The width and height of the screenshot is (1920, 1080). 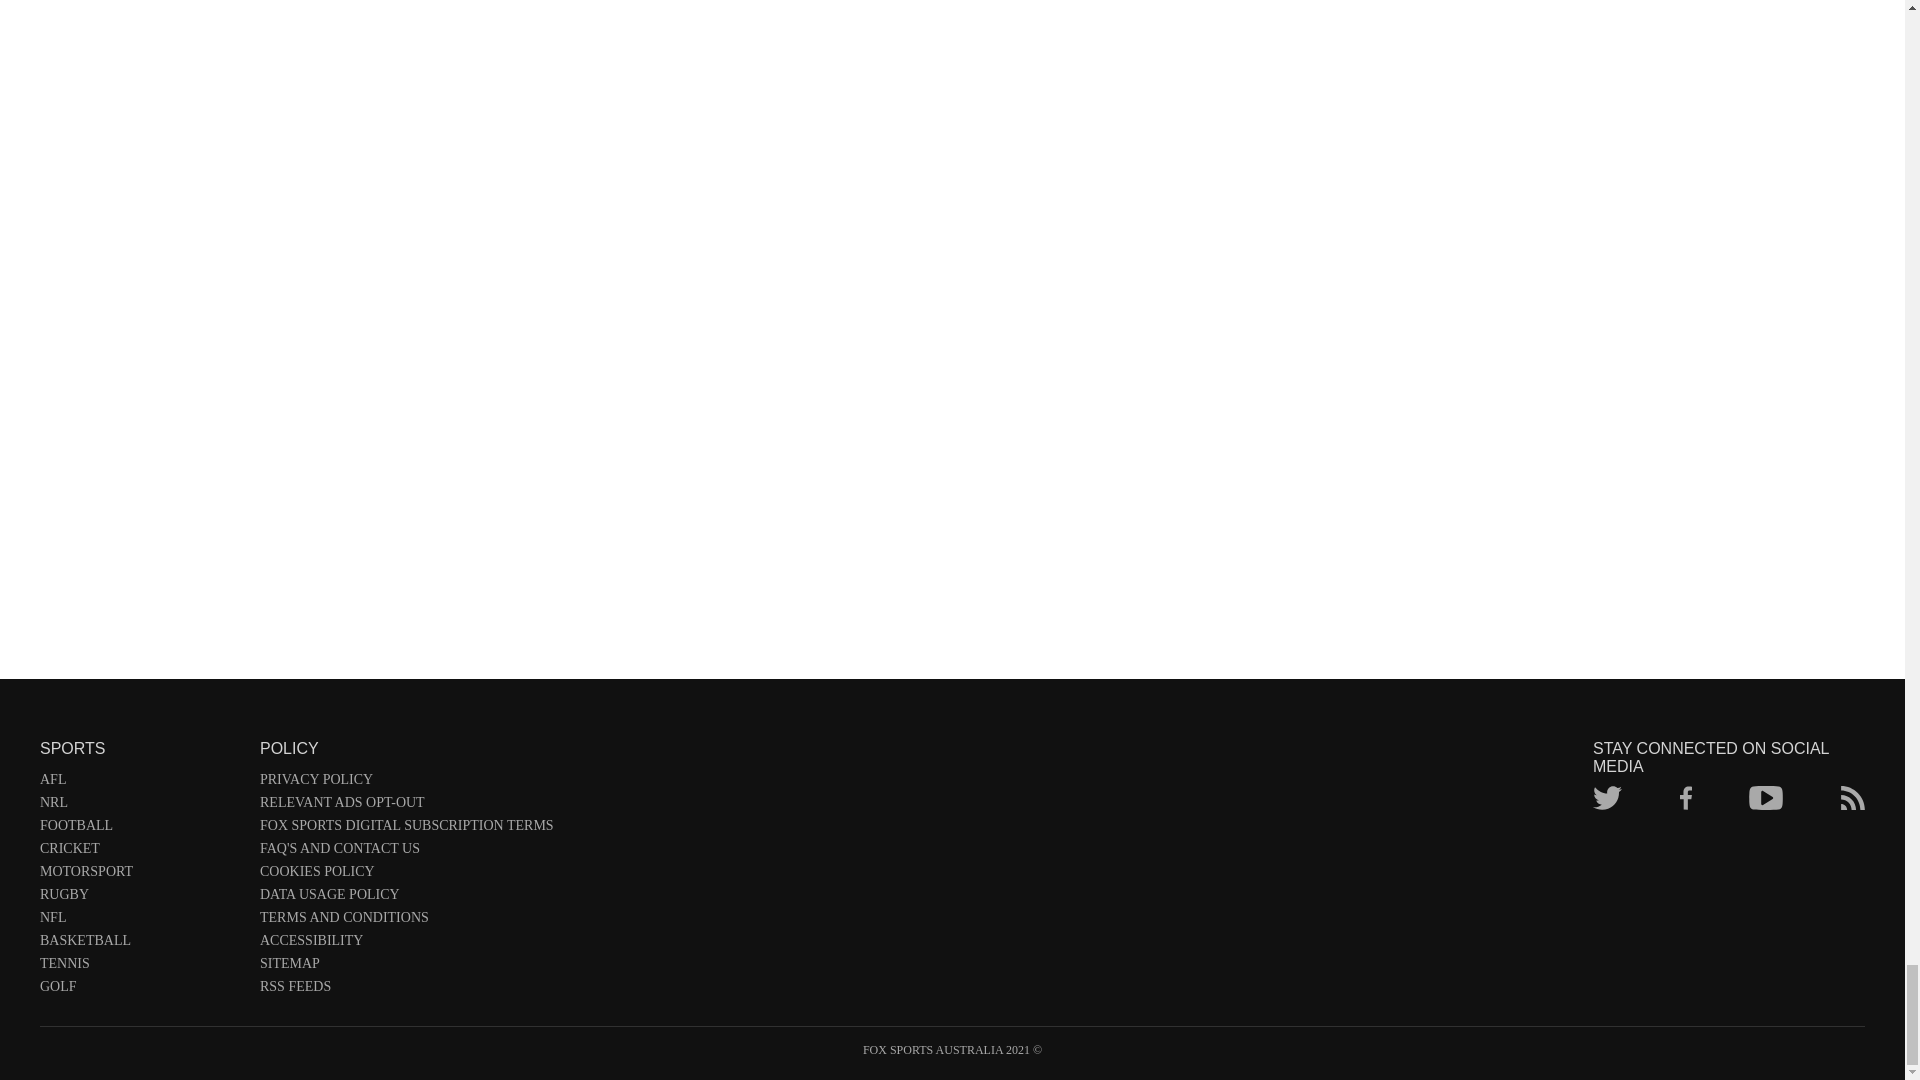 I want to click on RELEVANT ADS OPT-OUT, so click(x=406, y=806).